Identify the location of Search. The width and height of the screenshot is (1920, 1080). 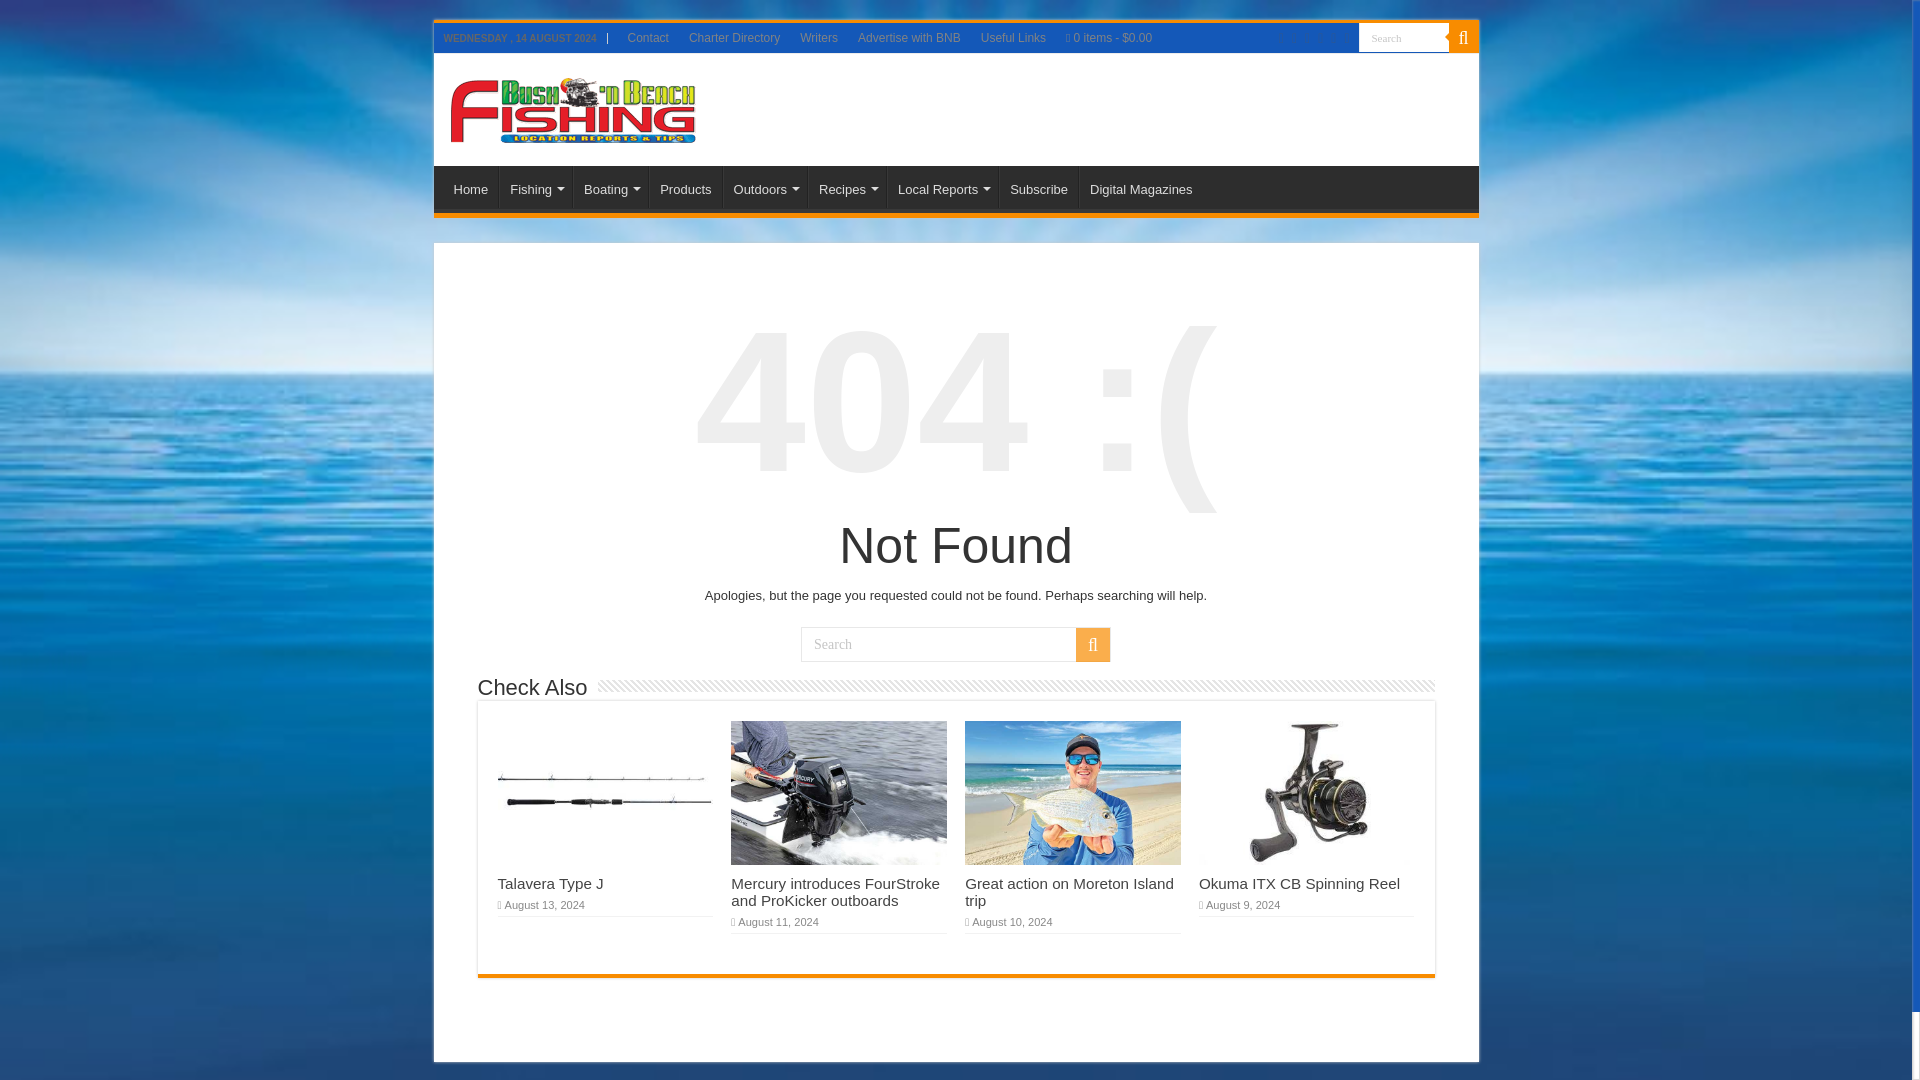
(956, 644).